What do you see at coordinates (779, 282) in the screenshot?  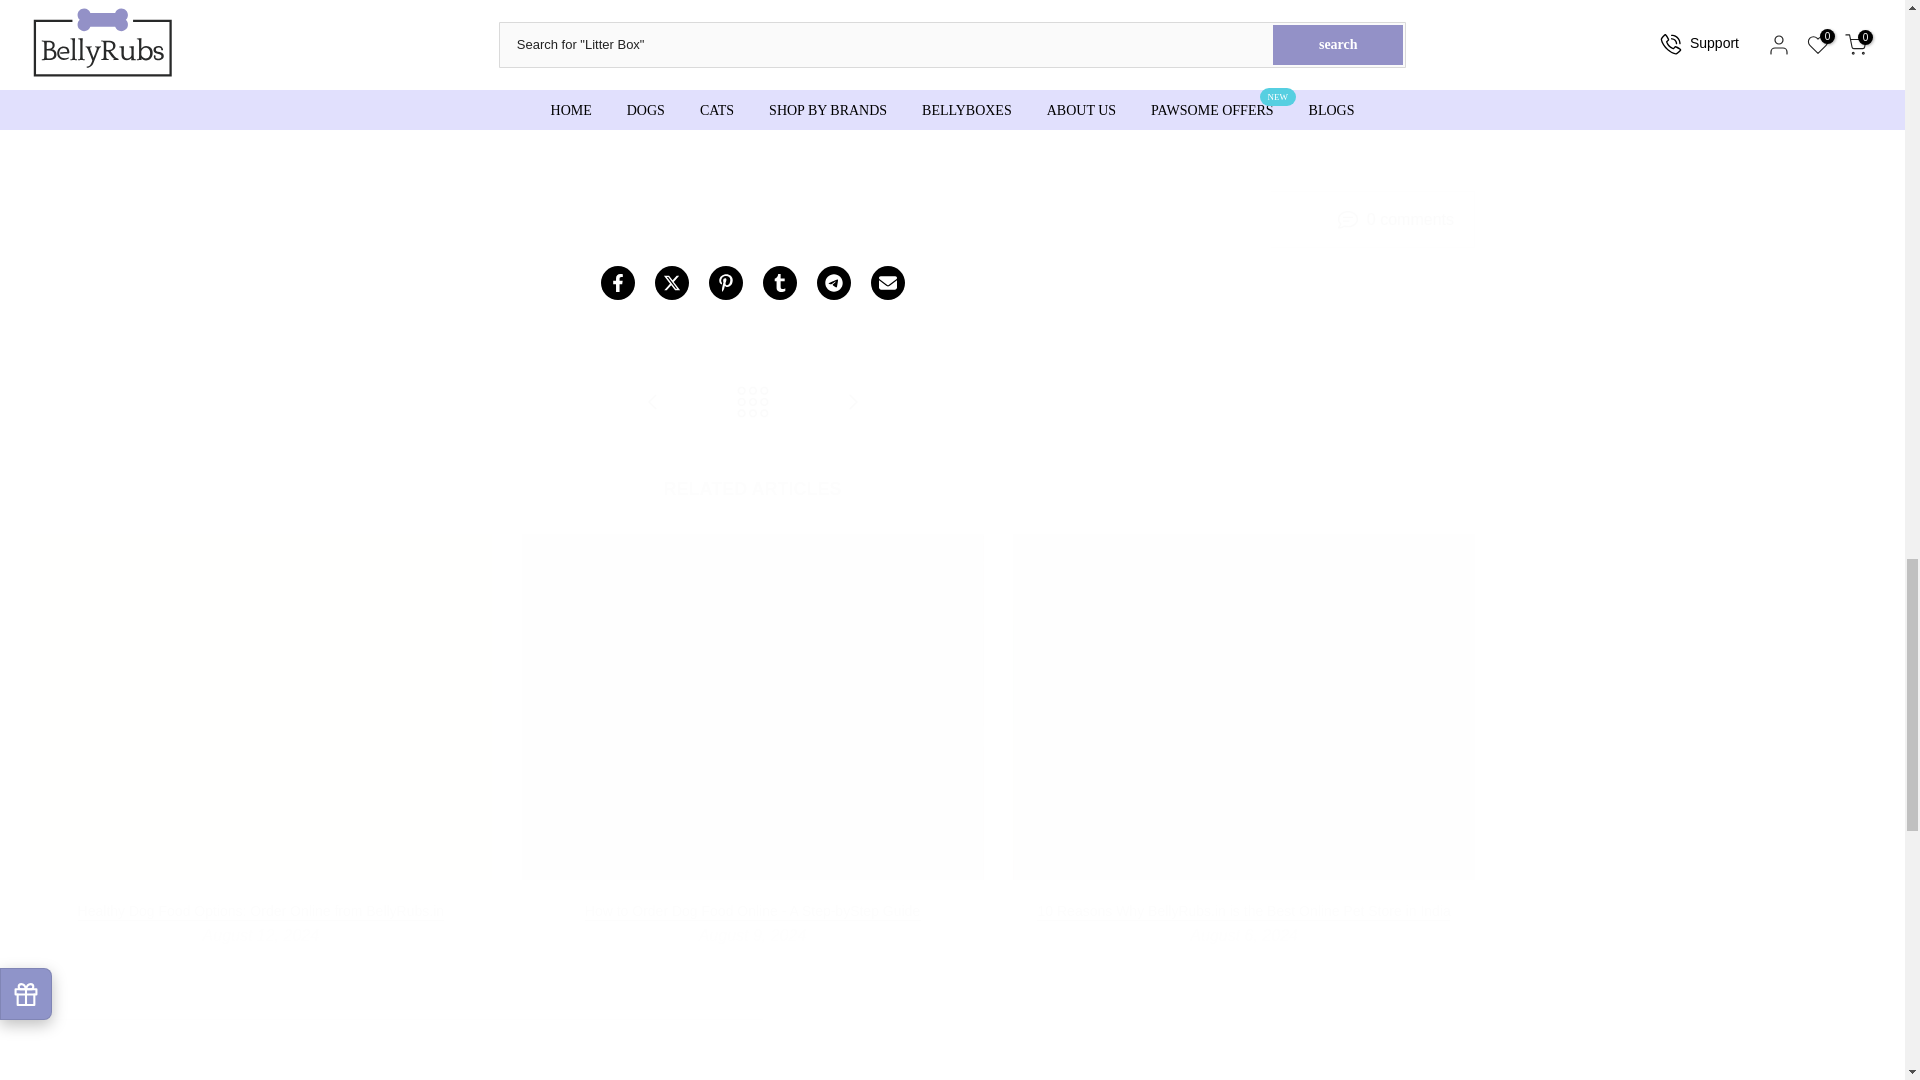 I see `Share on Tumblr` at bounding box center [779, 282].